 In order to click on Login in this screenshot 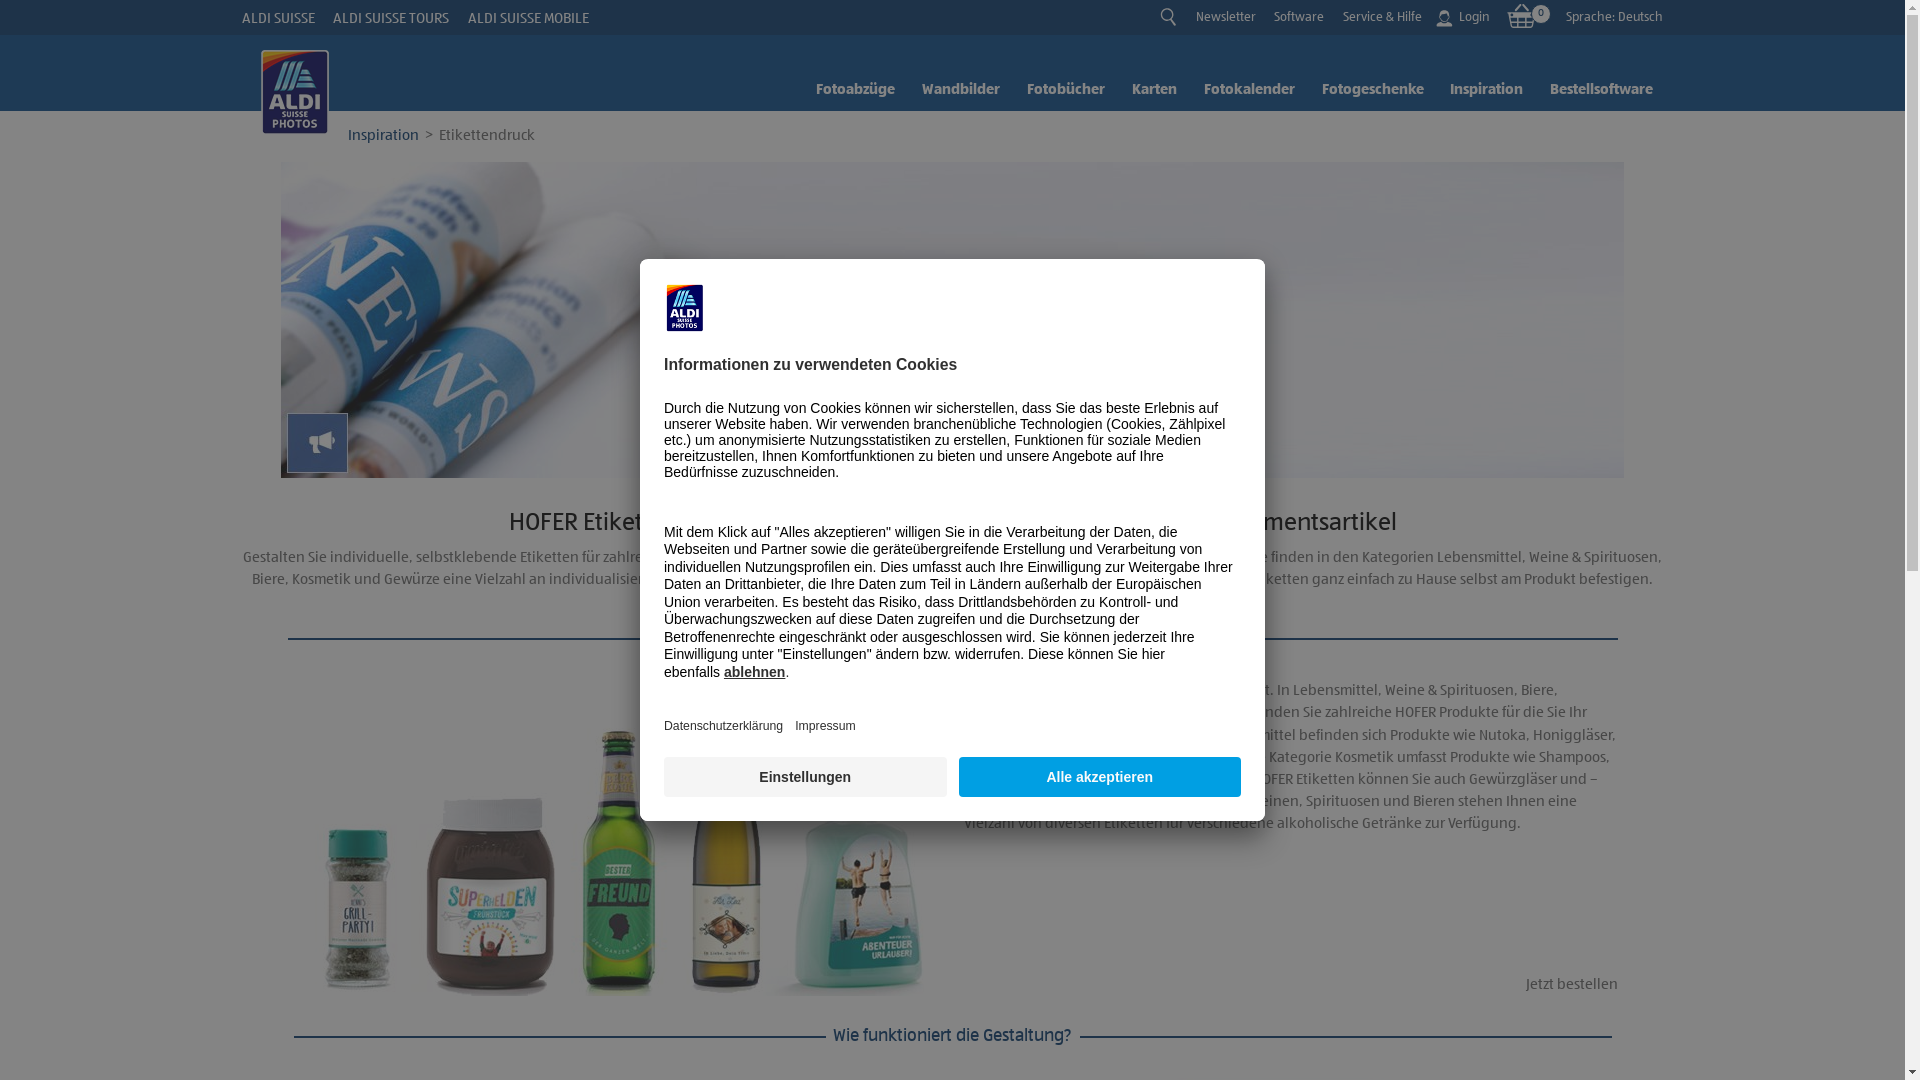, I will do `click(1465, 18)`.